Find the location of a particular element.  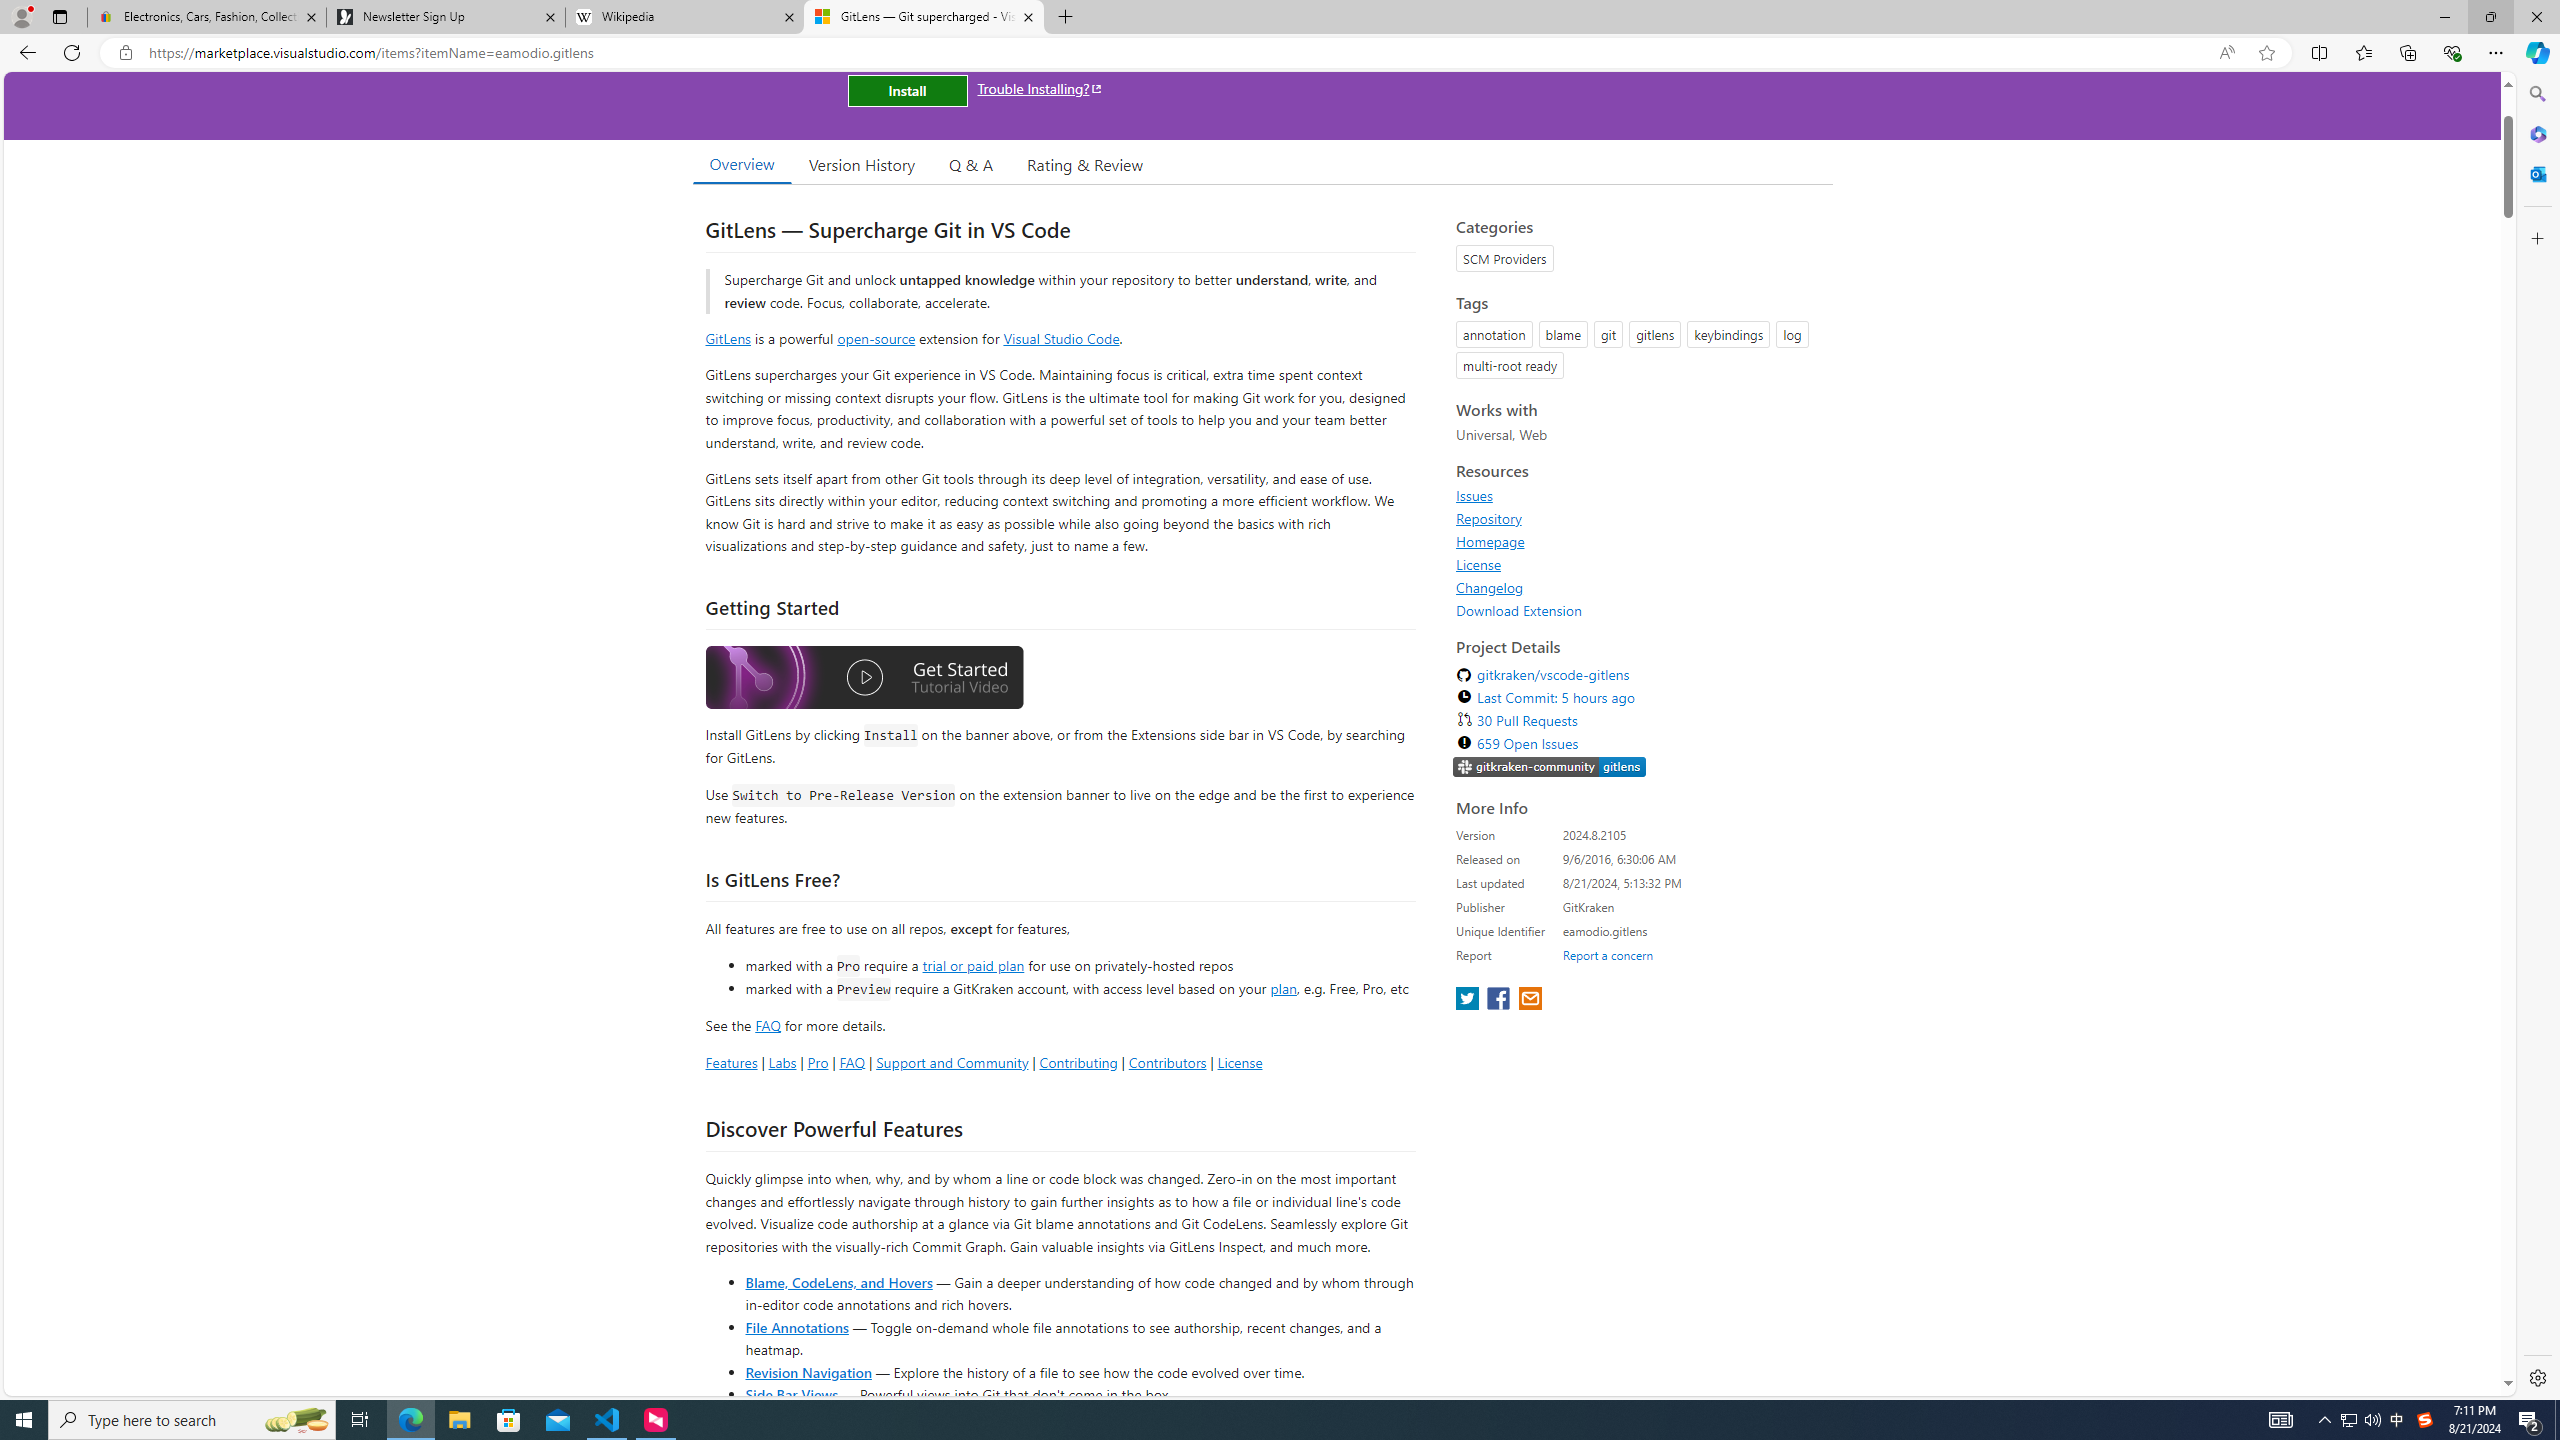

open-source is located at coordinates (876, 338).